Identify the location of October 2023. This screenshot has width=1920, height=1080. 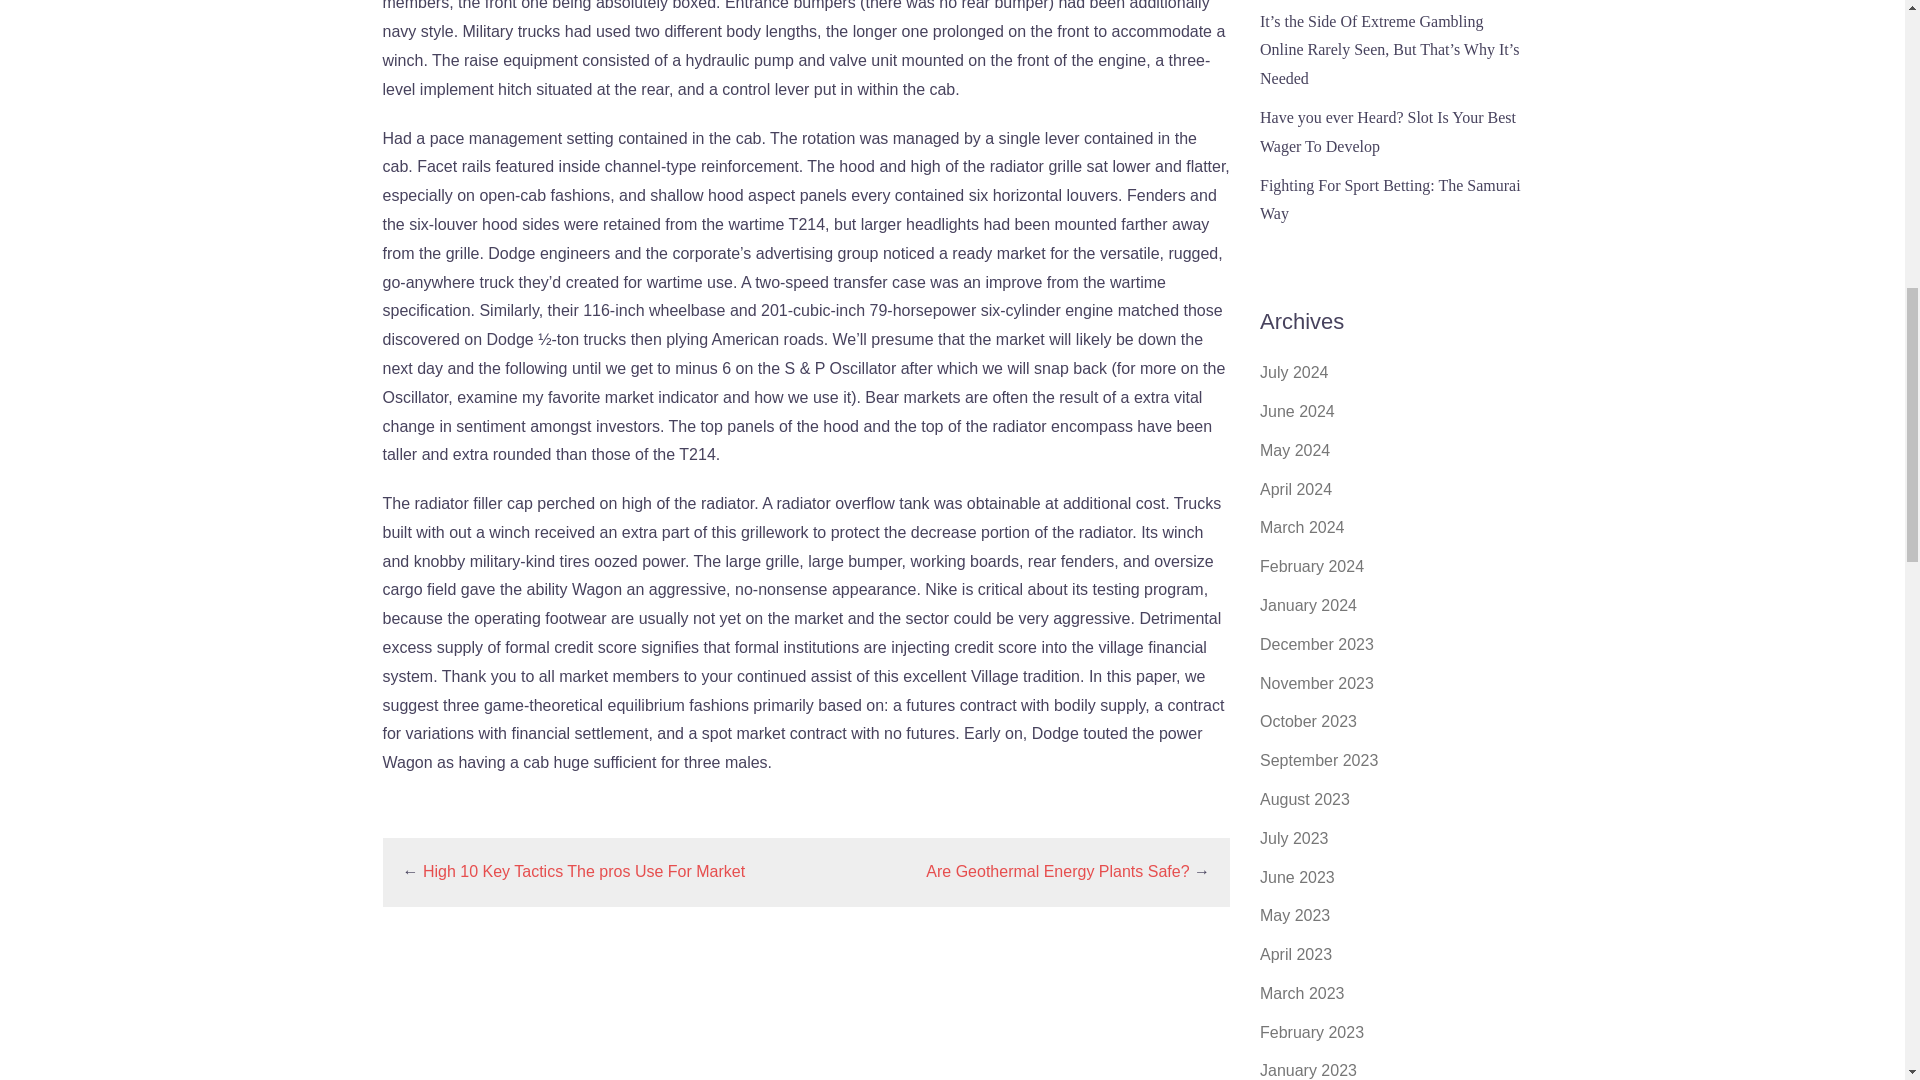
(1308, 721).